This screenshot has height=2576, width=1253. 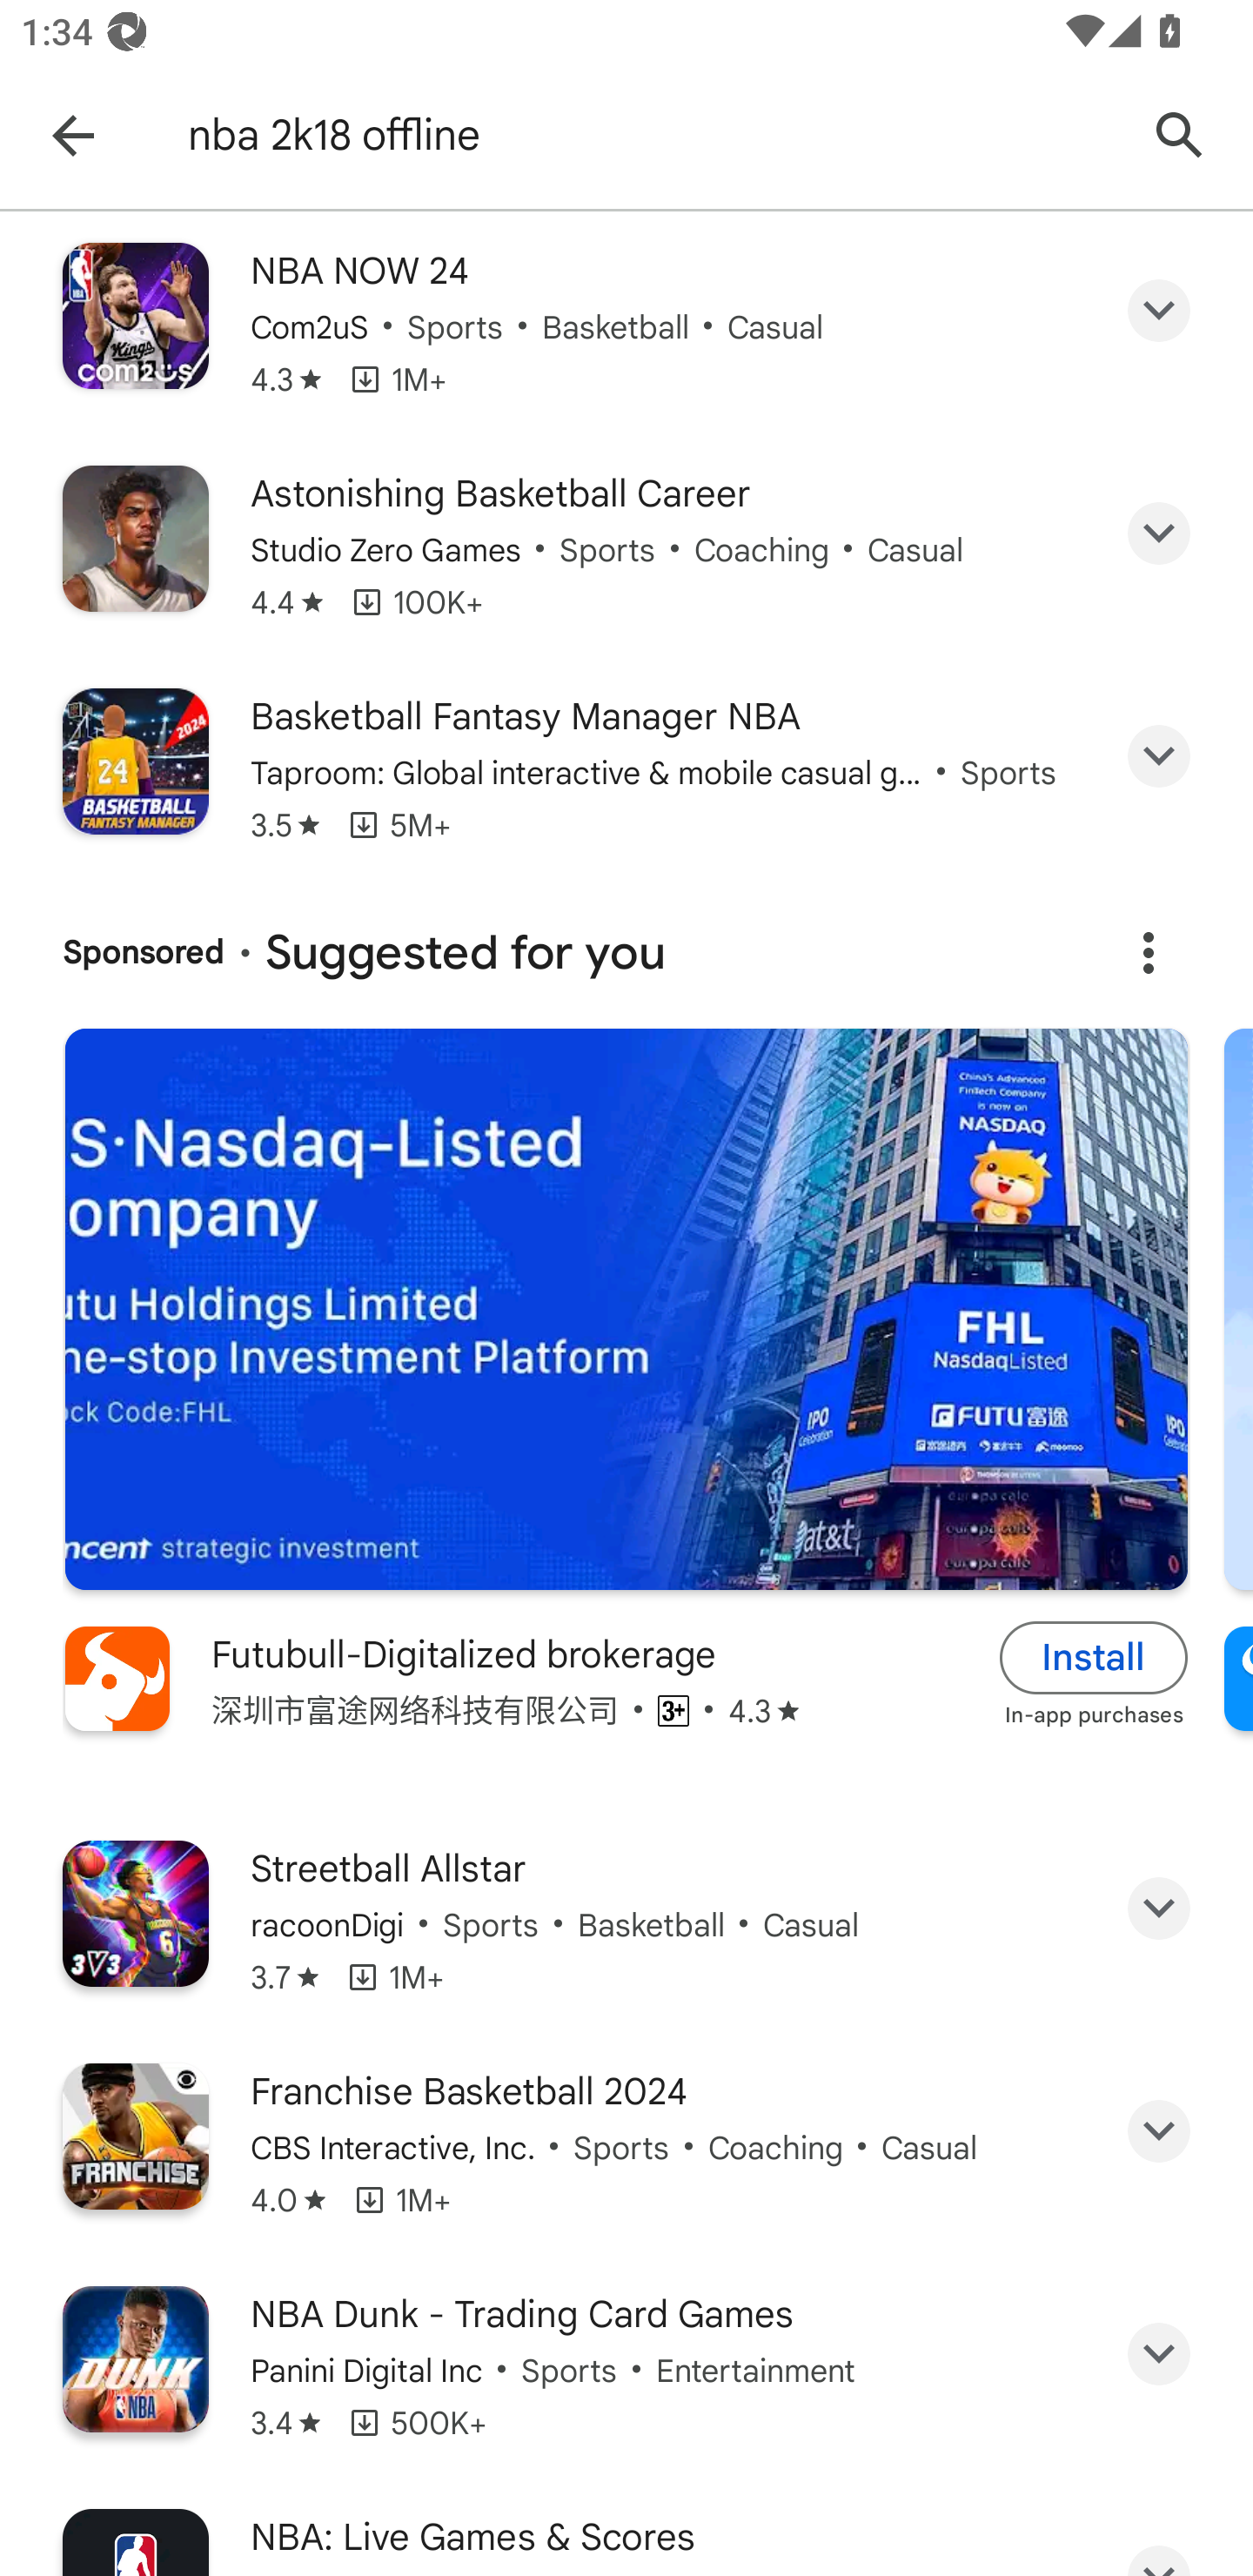 What do you see at coordinates (1094, 1657) in the screenshot?
I see `Install` at bounding box center [1094, 1657].